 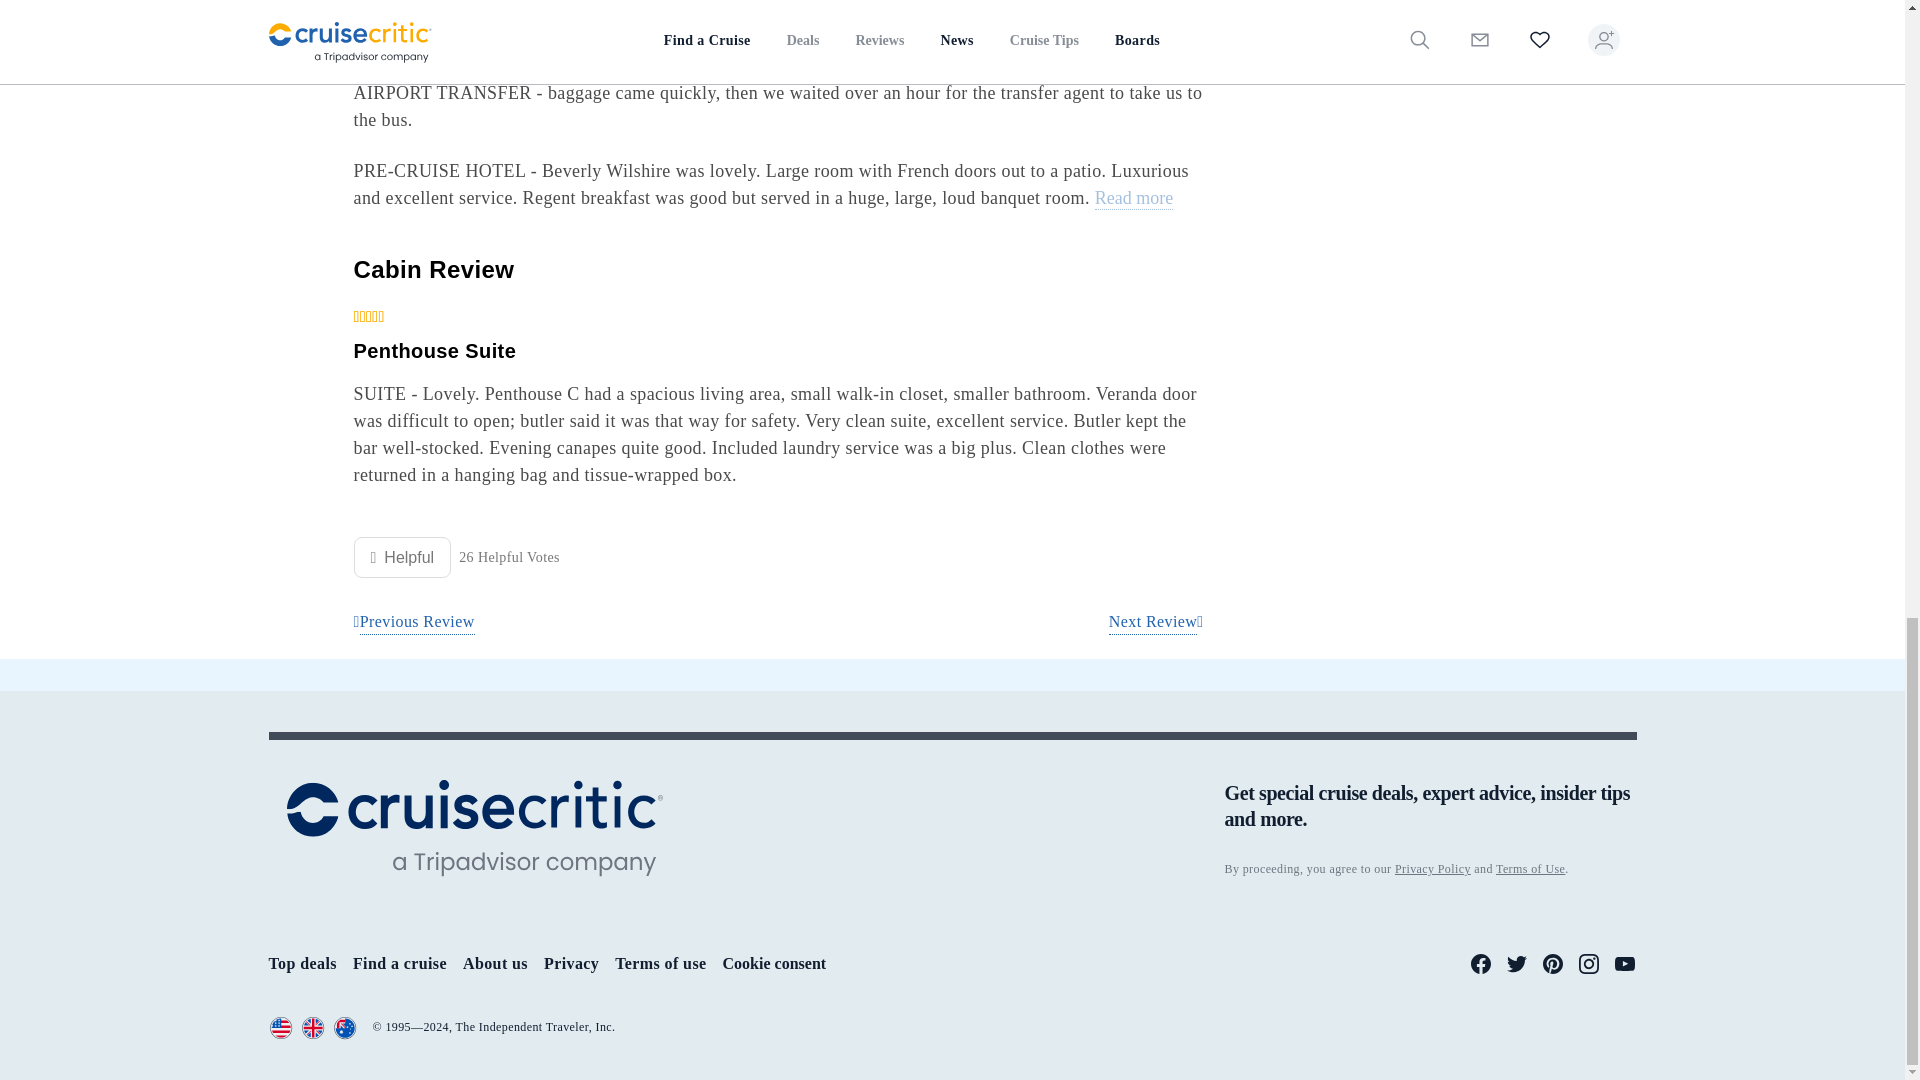 I want to click on Previous Review, so click(x=414, y=622).